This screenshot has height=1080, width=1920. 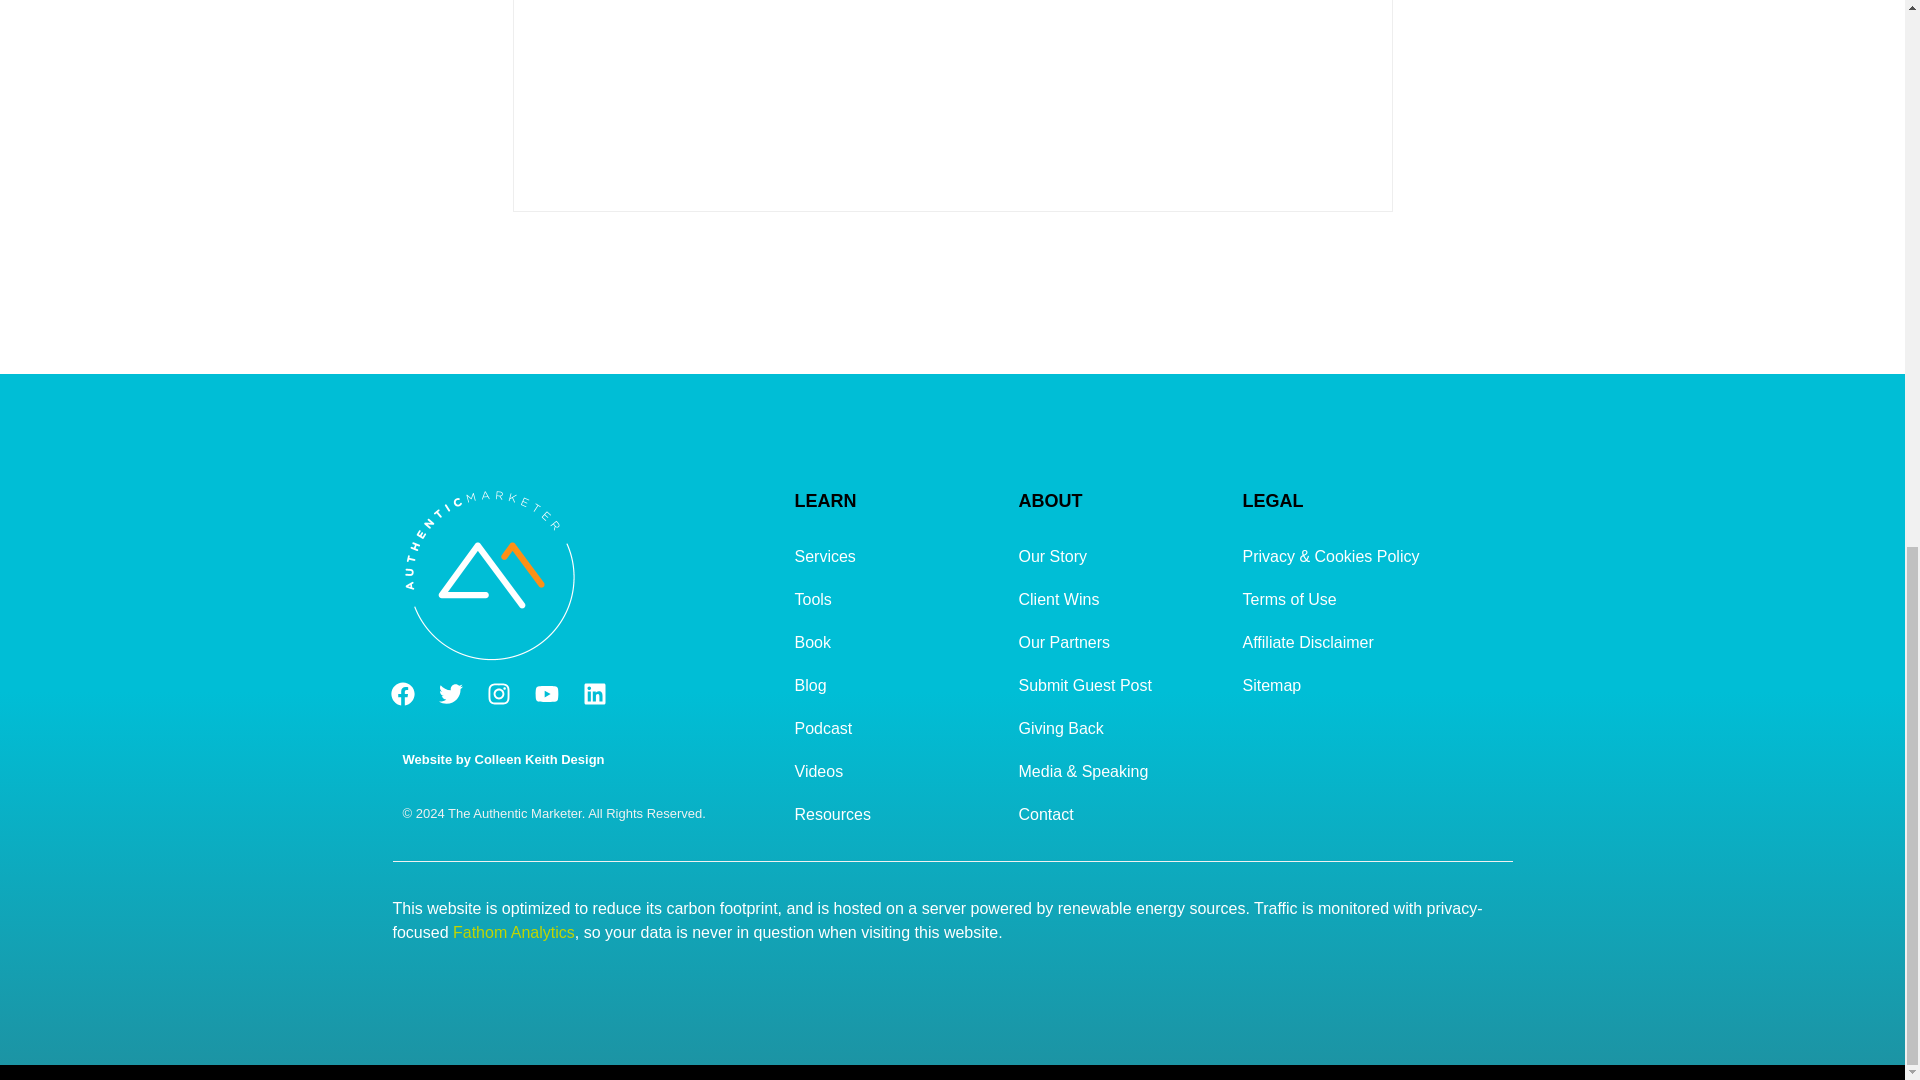 I want to click on Book, so click(x=896, y=642).